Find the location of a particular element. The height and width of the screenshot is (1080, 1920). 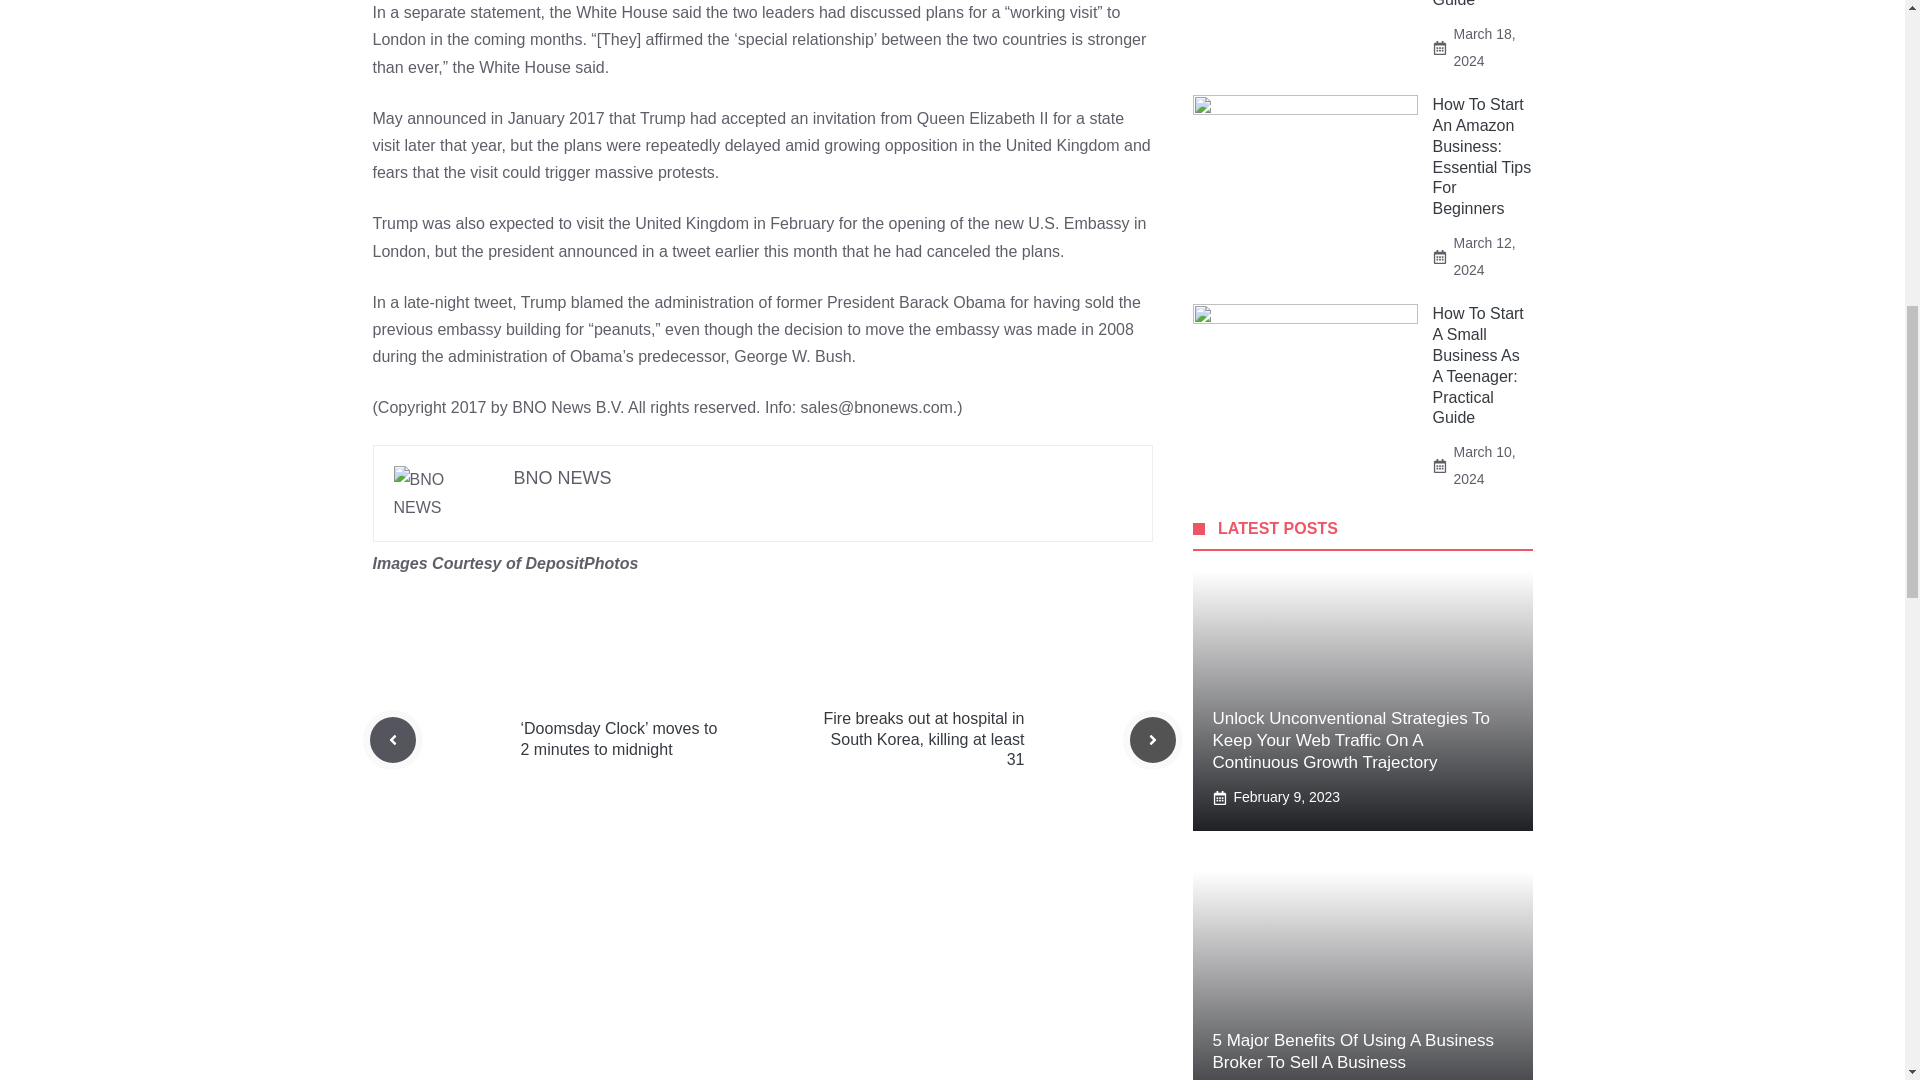

DepositPhotos is located at coordinates (580, 564).